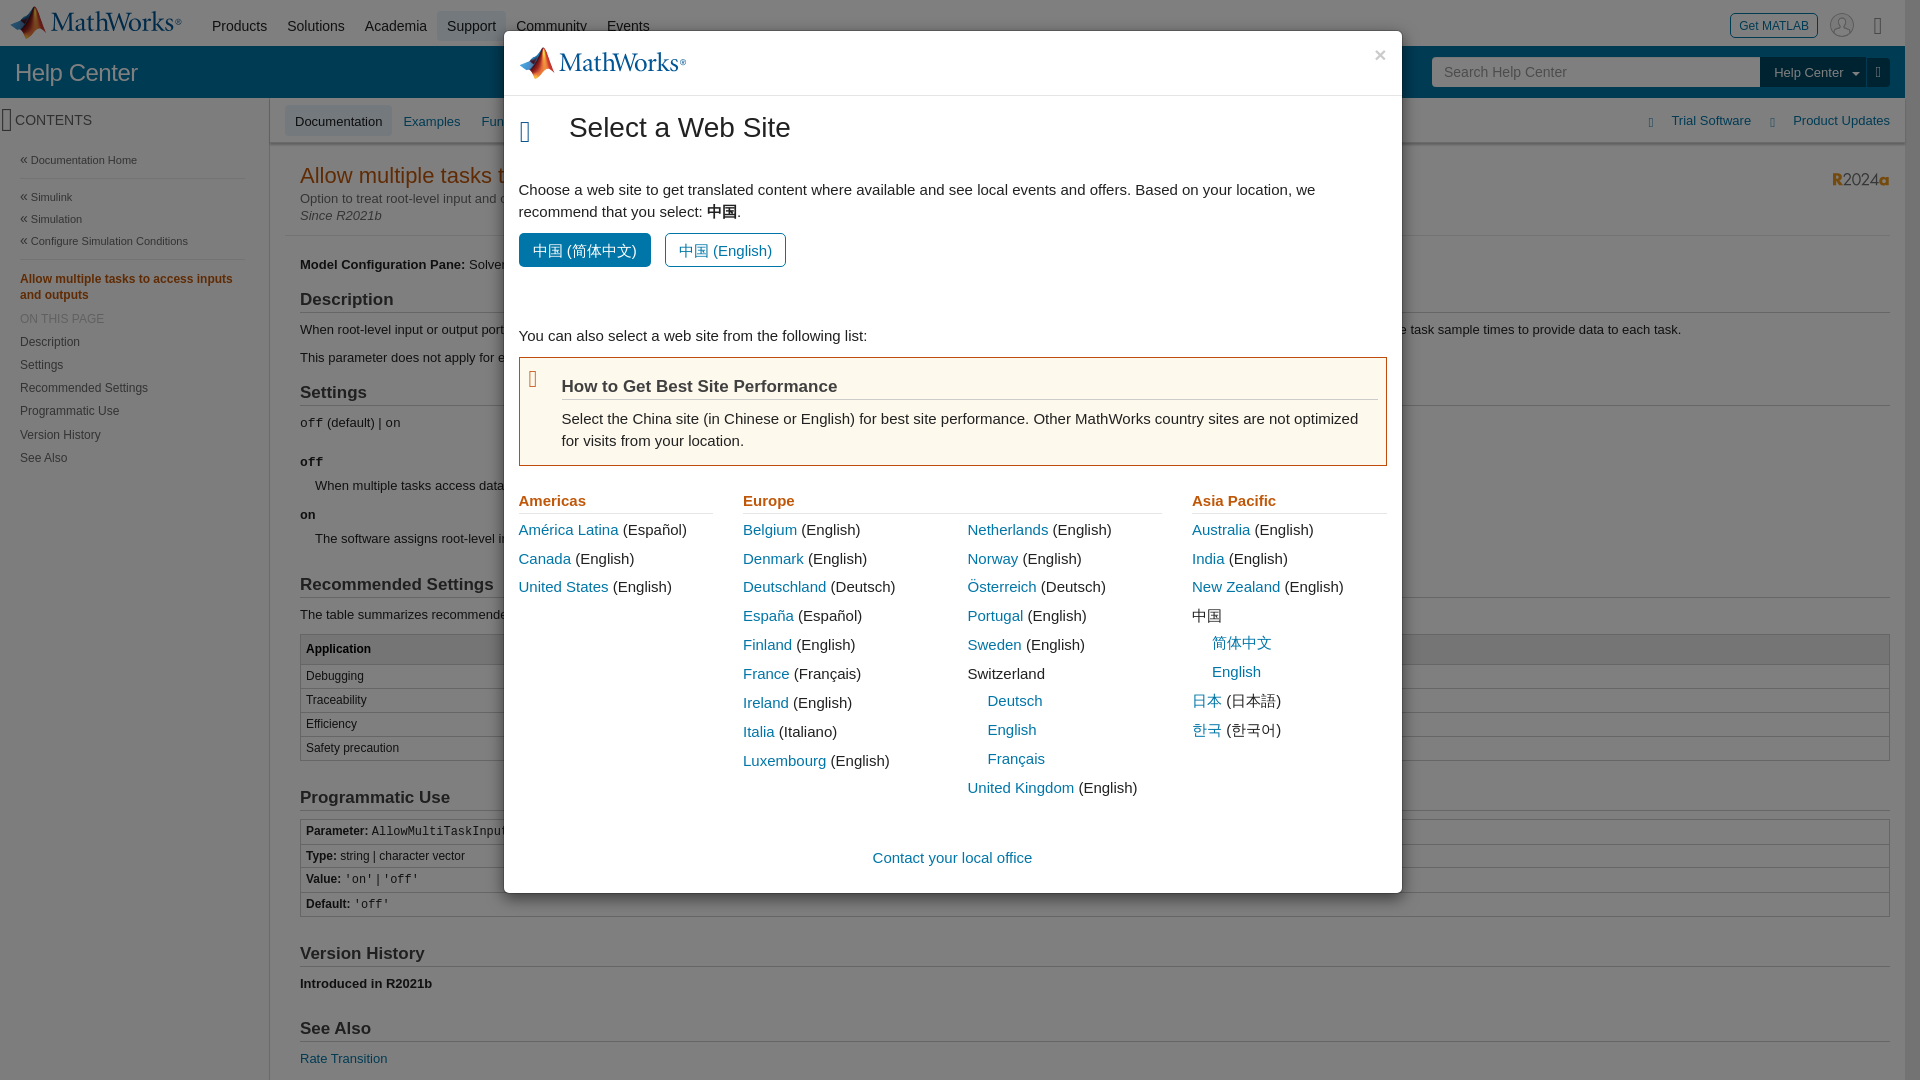 Image resolution: width=1920 pixels, height=1080 pixels. What do you see at coordinates (316, 26) in the screenshot?
I see `Solutions` at bounding box center [316, 26].